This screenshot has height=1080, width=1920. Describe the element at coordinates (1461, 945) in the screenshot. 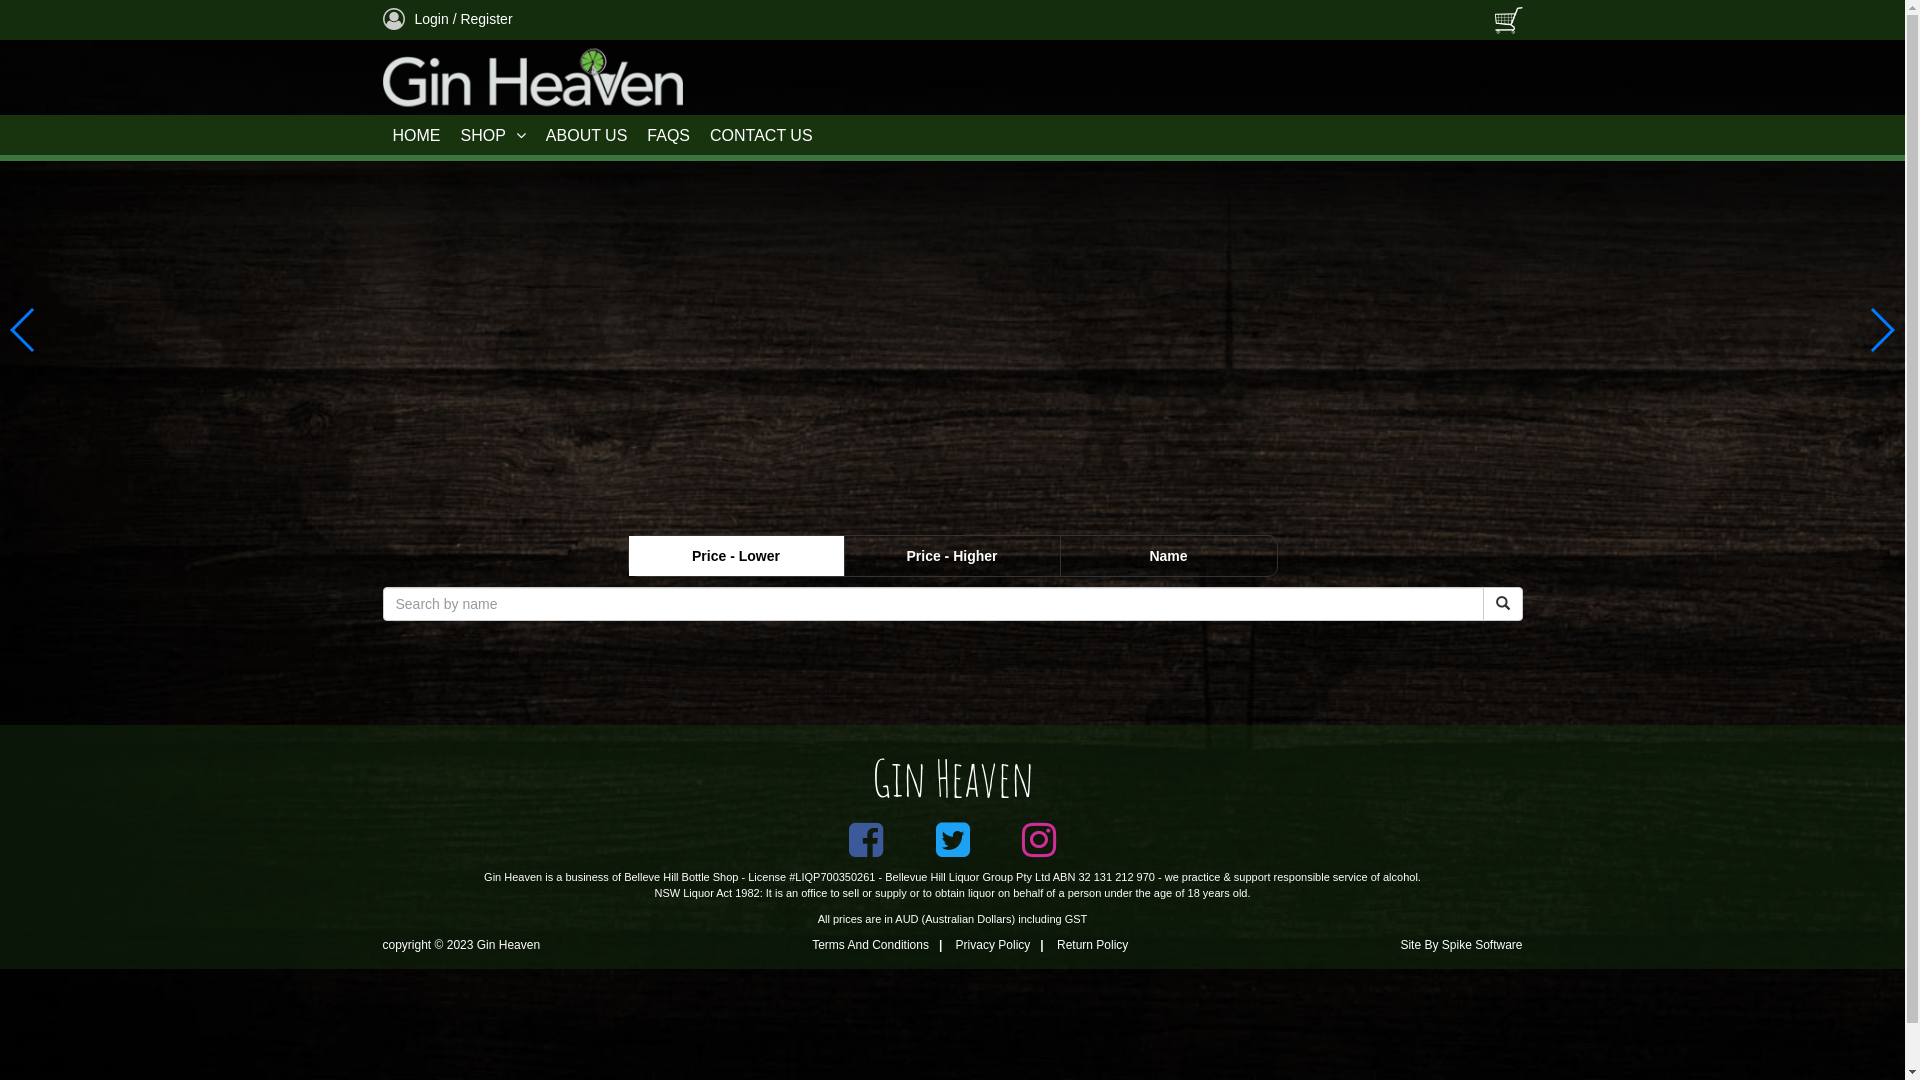

I see `Site By Spike Software` at that location.